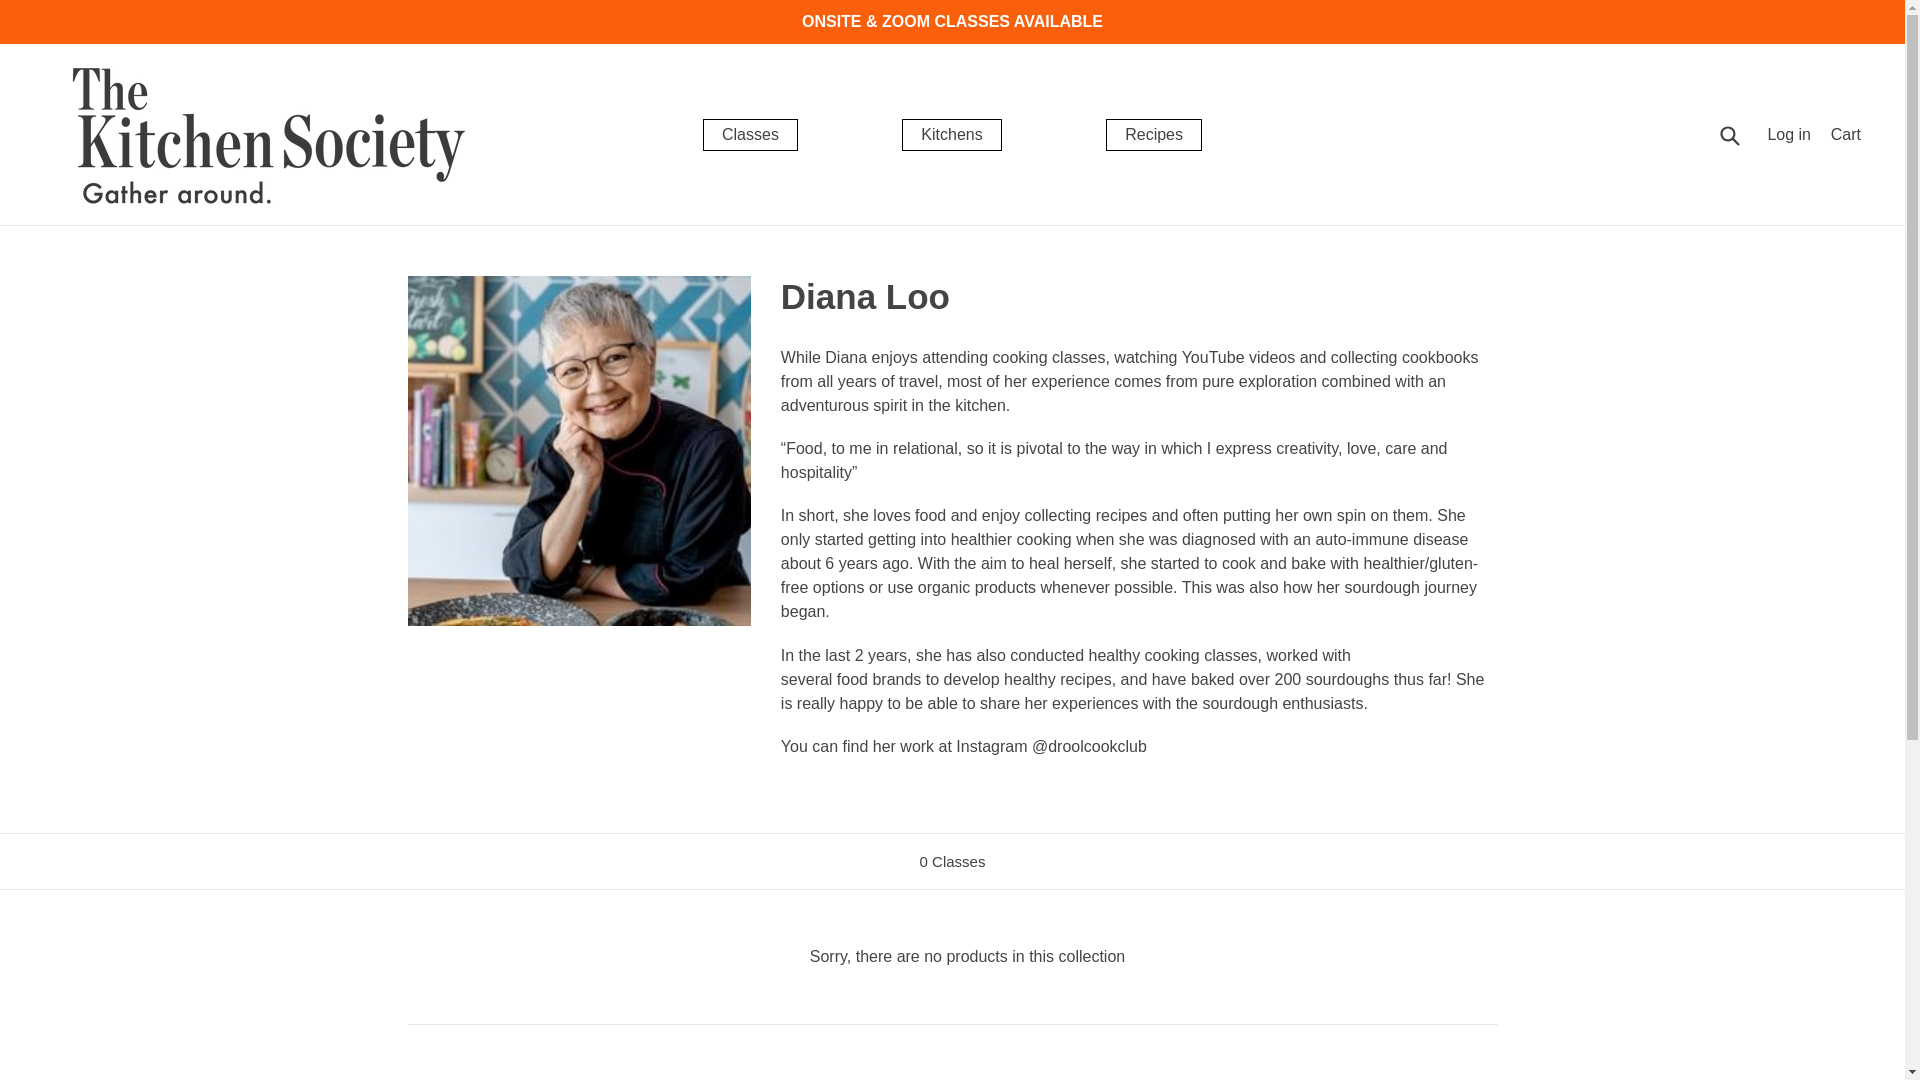 This screenshot has height=1080, width=1920. Describe the element at coordinates (951, 134) in the screenshot. I see `Kitchens` at that location.